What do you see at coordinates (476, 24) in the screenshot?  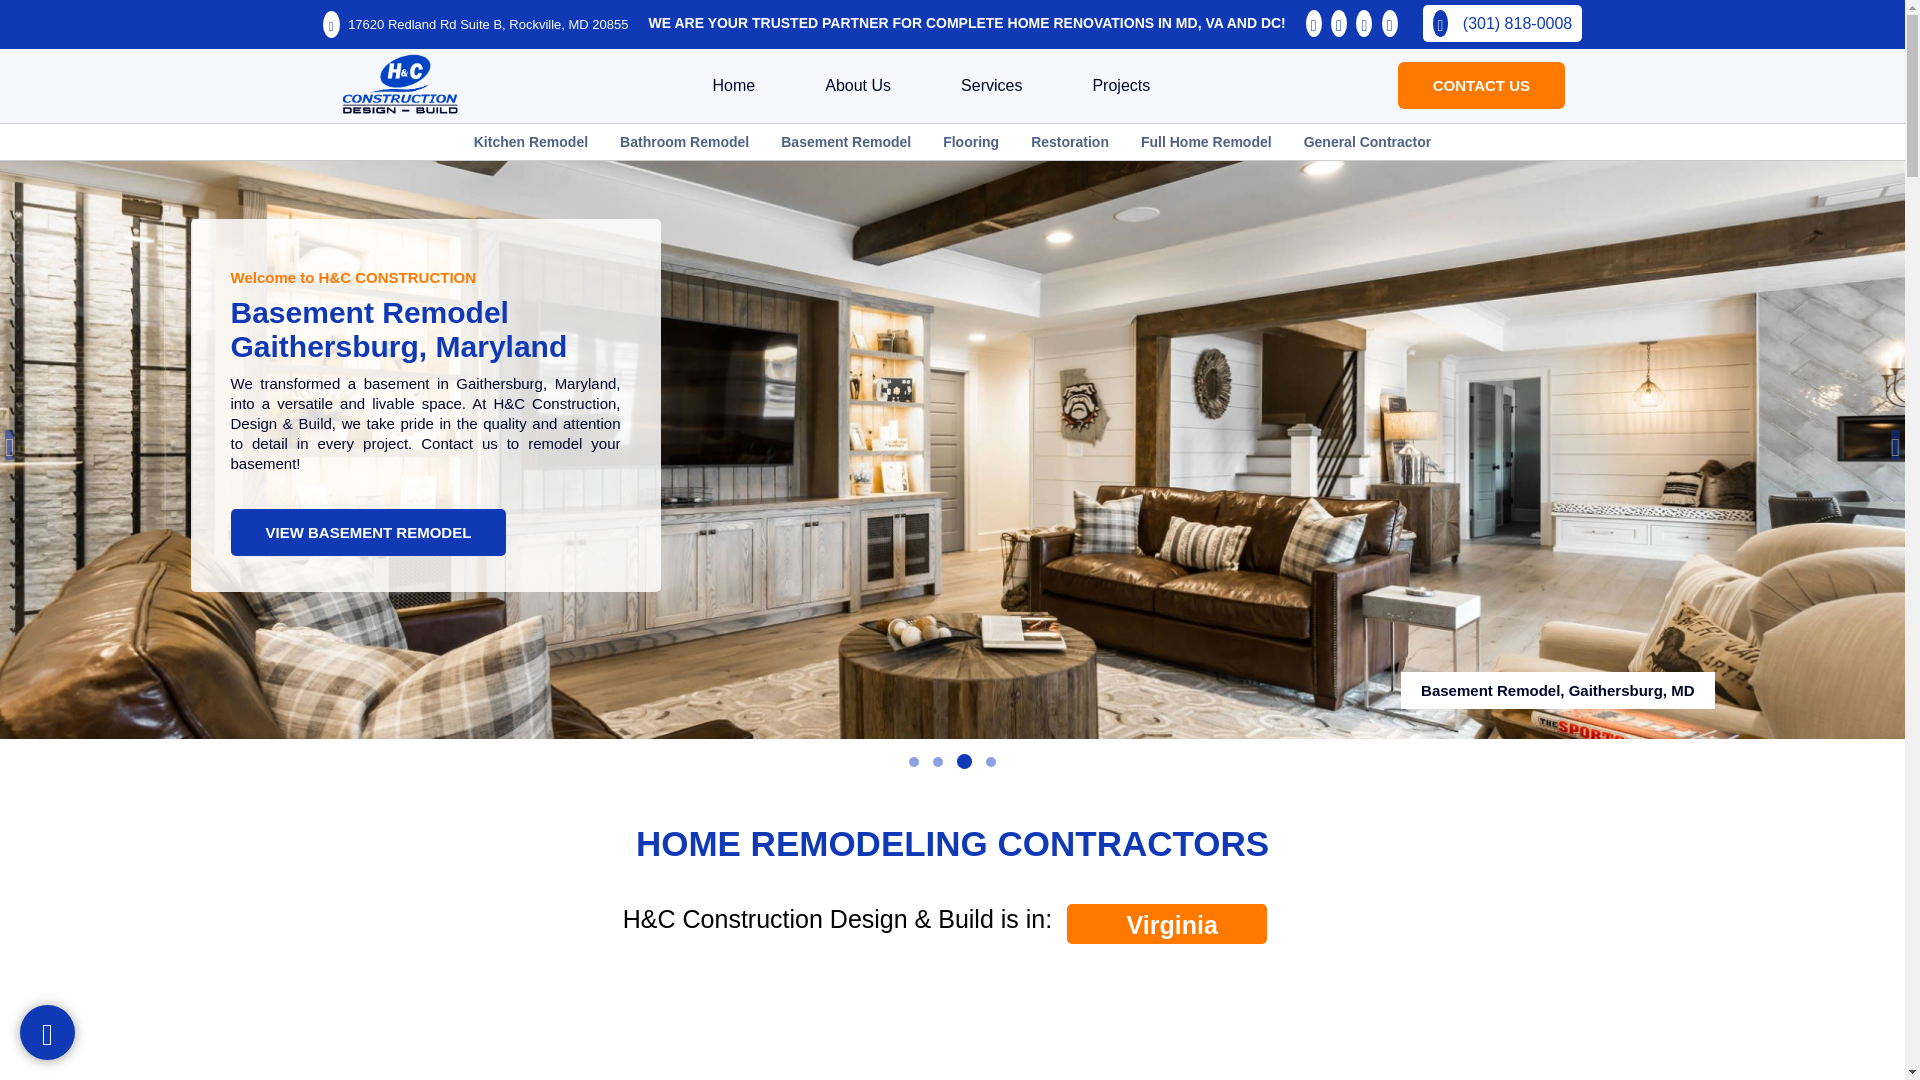 I see `17620 Redland Rd Suite B, Rockville, MD 20855` at bounding box center [476, 24].